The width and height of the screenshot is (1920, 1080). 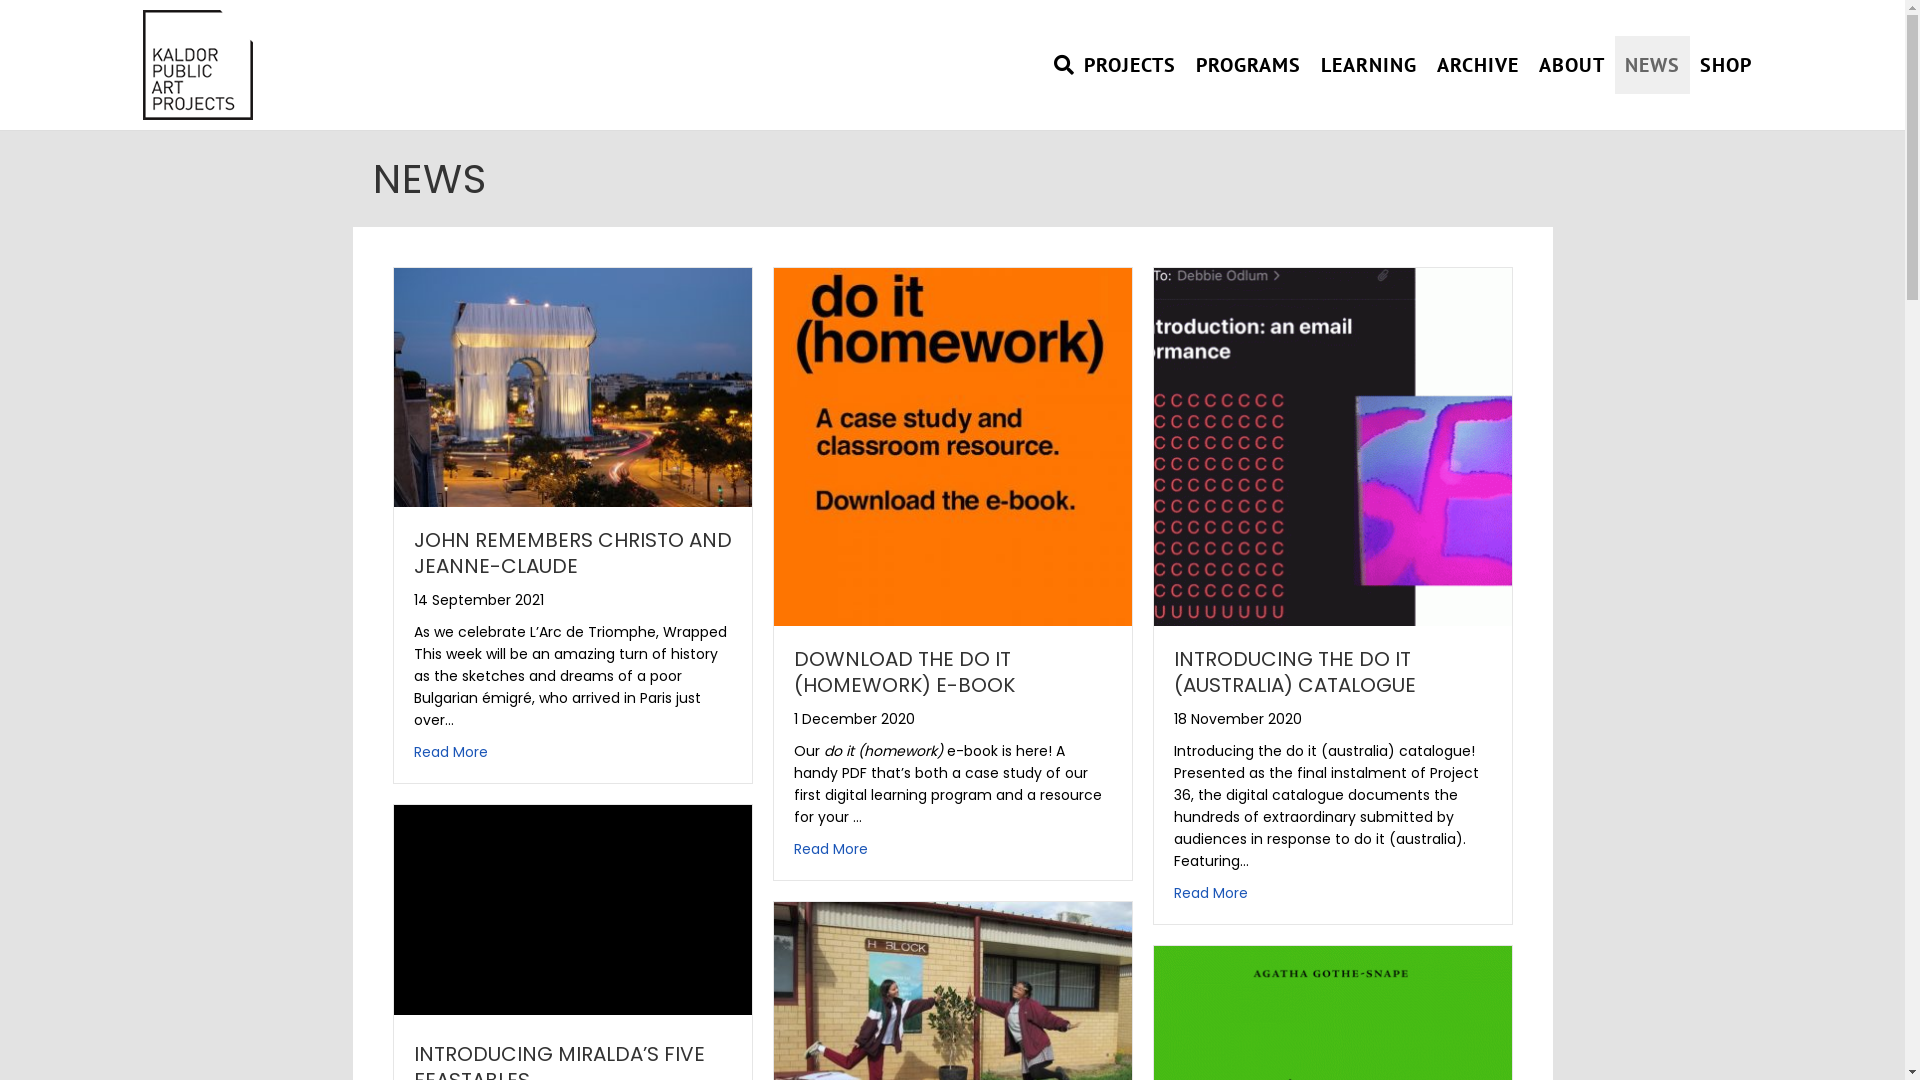 I want to click on ABOUT, so click(x=1572, y=65).